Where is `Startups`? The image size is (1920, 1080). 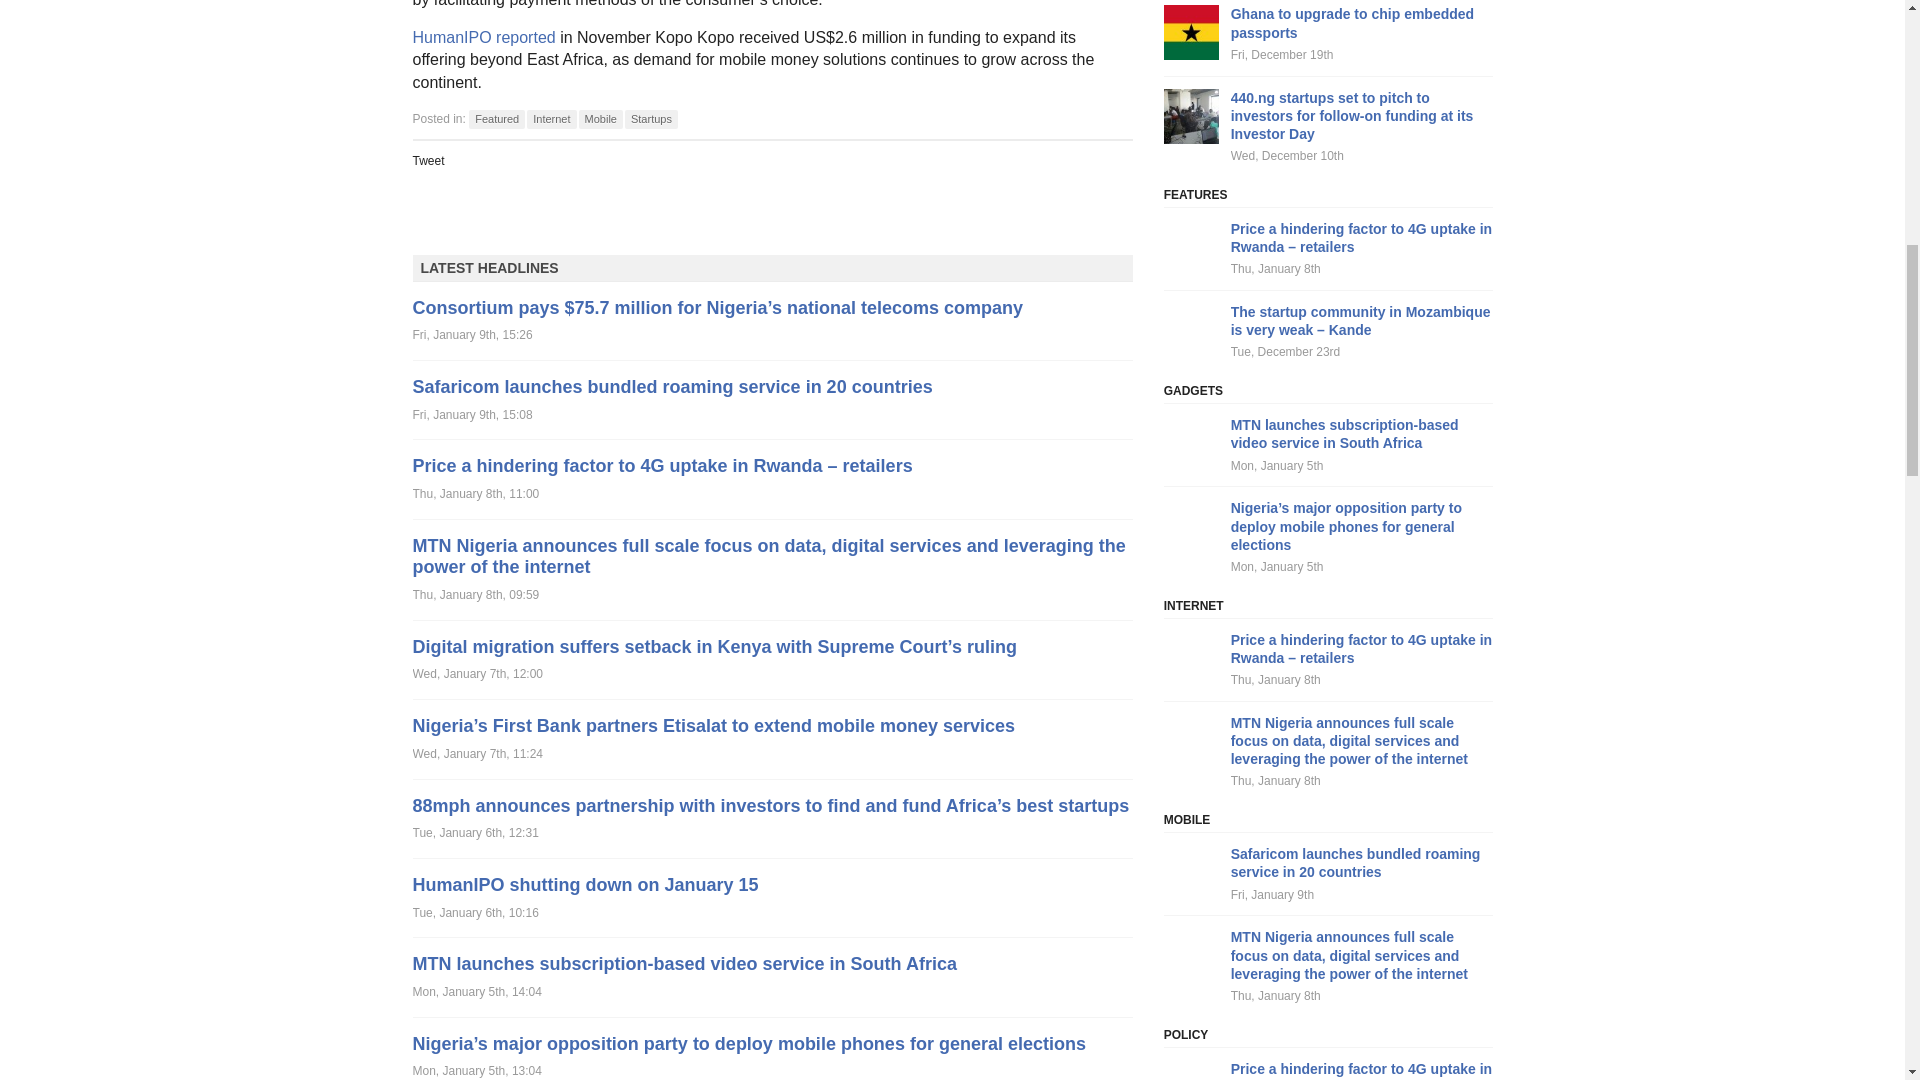 Startups is located at coordinates (651, 119).